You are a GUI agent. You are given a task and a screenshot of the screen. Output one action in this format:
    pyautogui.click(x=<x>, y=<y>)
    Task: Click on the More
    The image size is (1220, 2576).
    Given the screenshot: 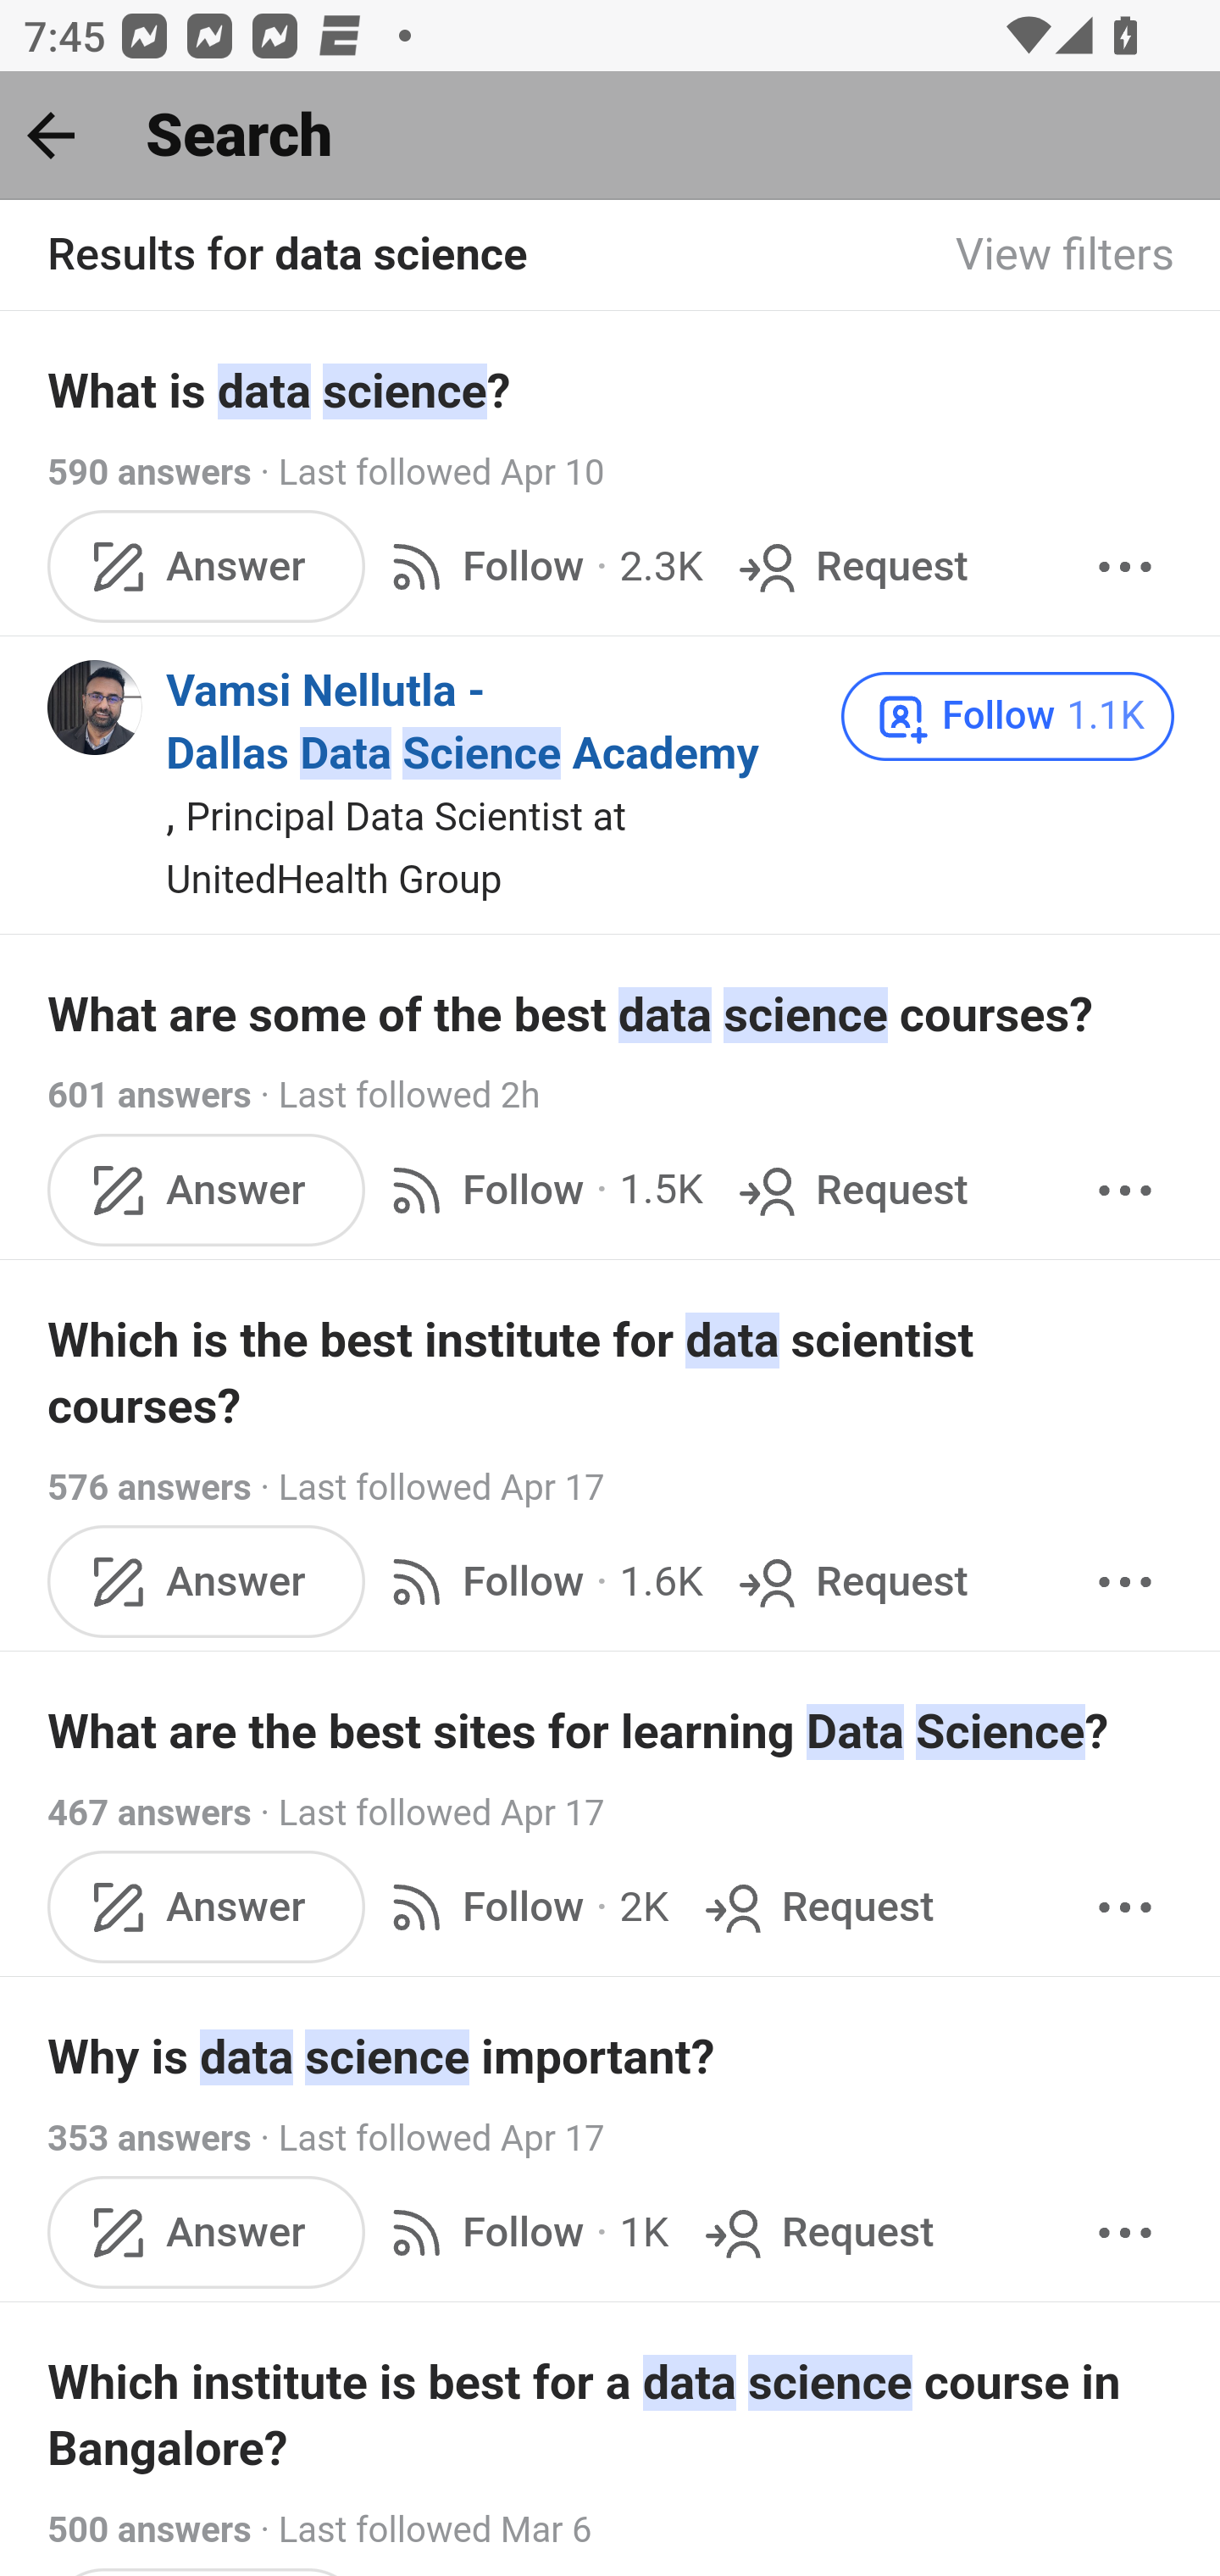 What is the action you would take?
    pyautogui.click(x=1125, y=2232)
    